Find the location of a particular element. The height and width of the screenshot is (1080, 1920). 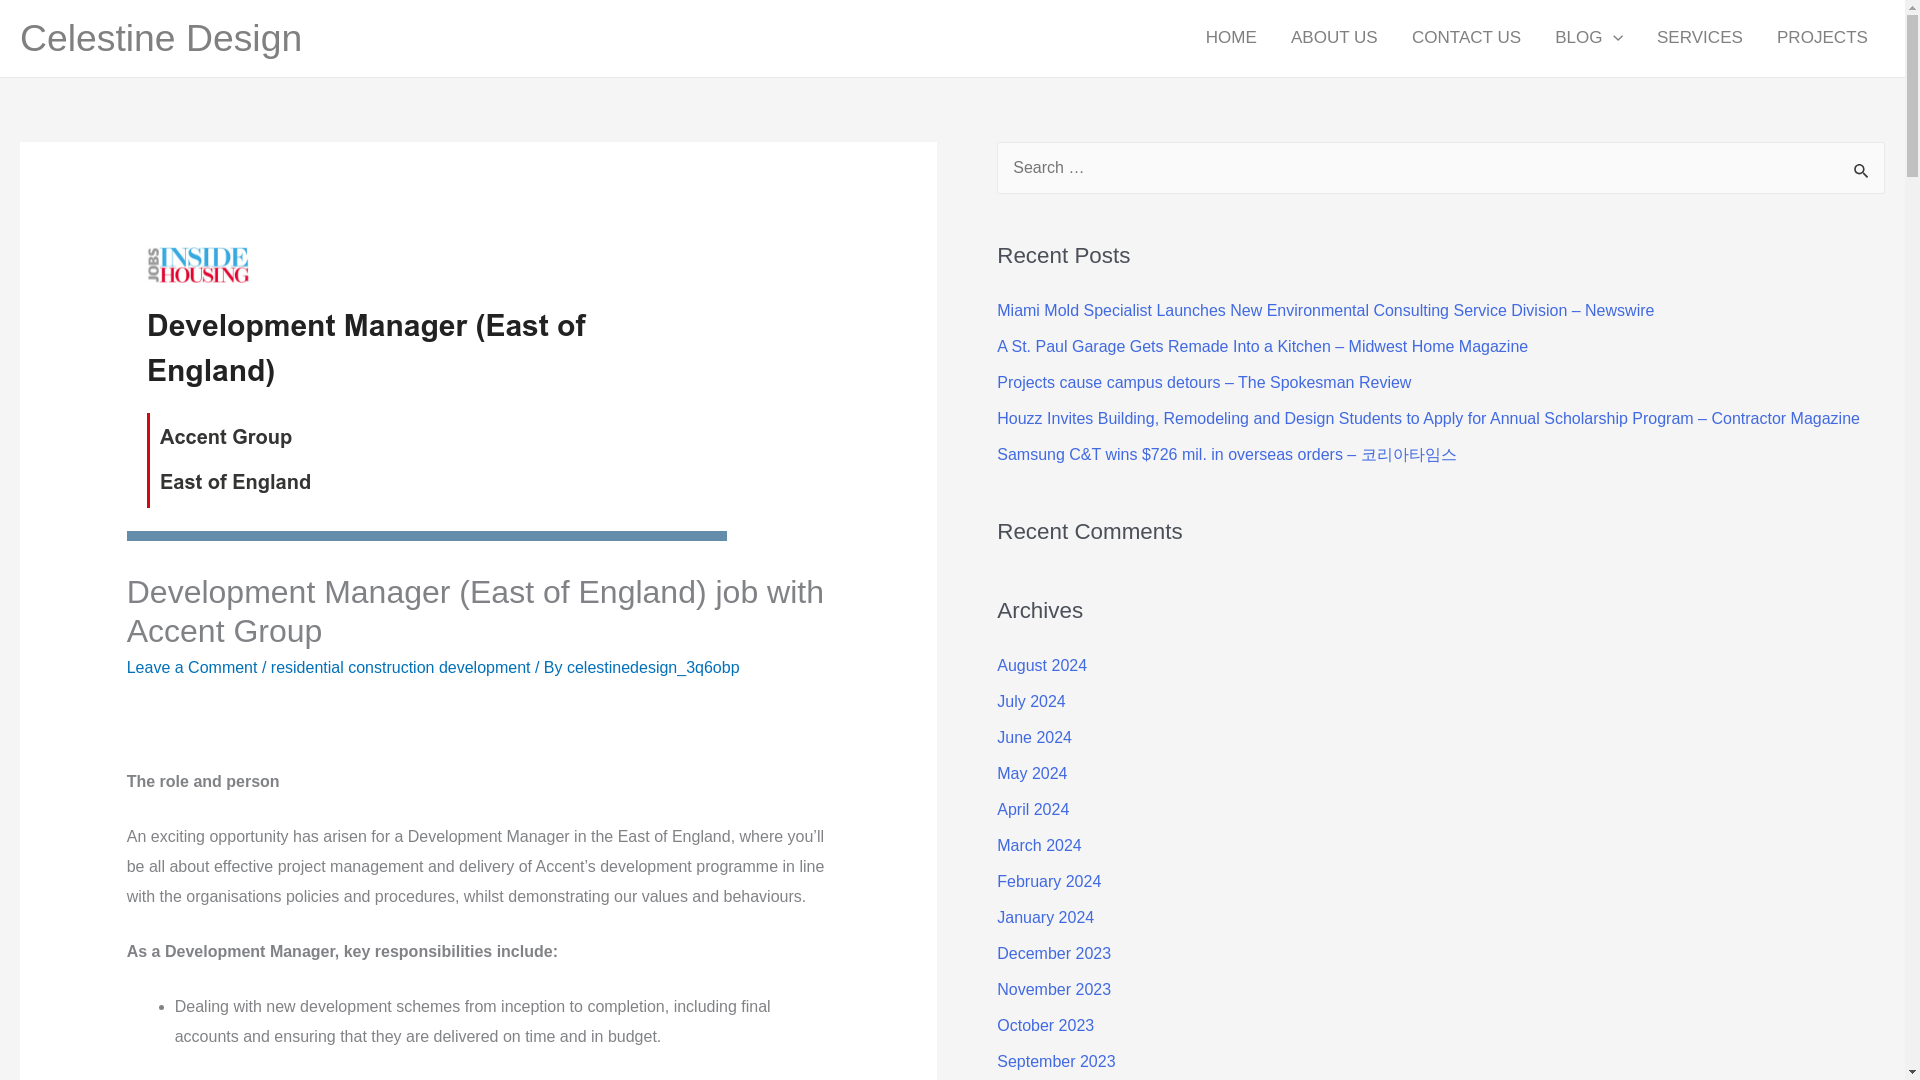

residential construction development is located at coordinates (400, 667).